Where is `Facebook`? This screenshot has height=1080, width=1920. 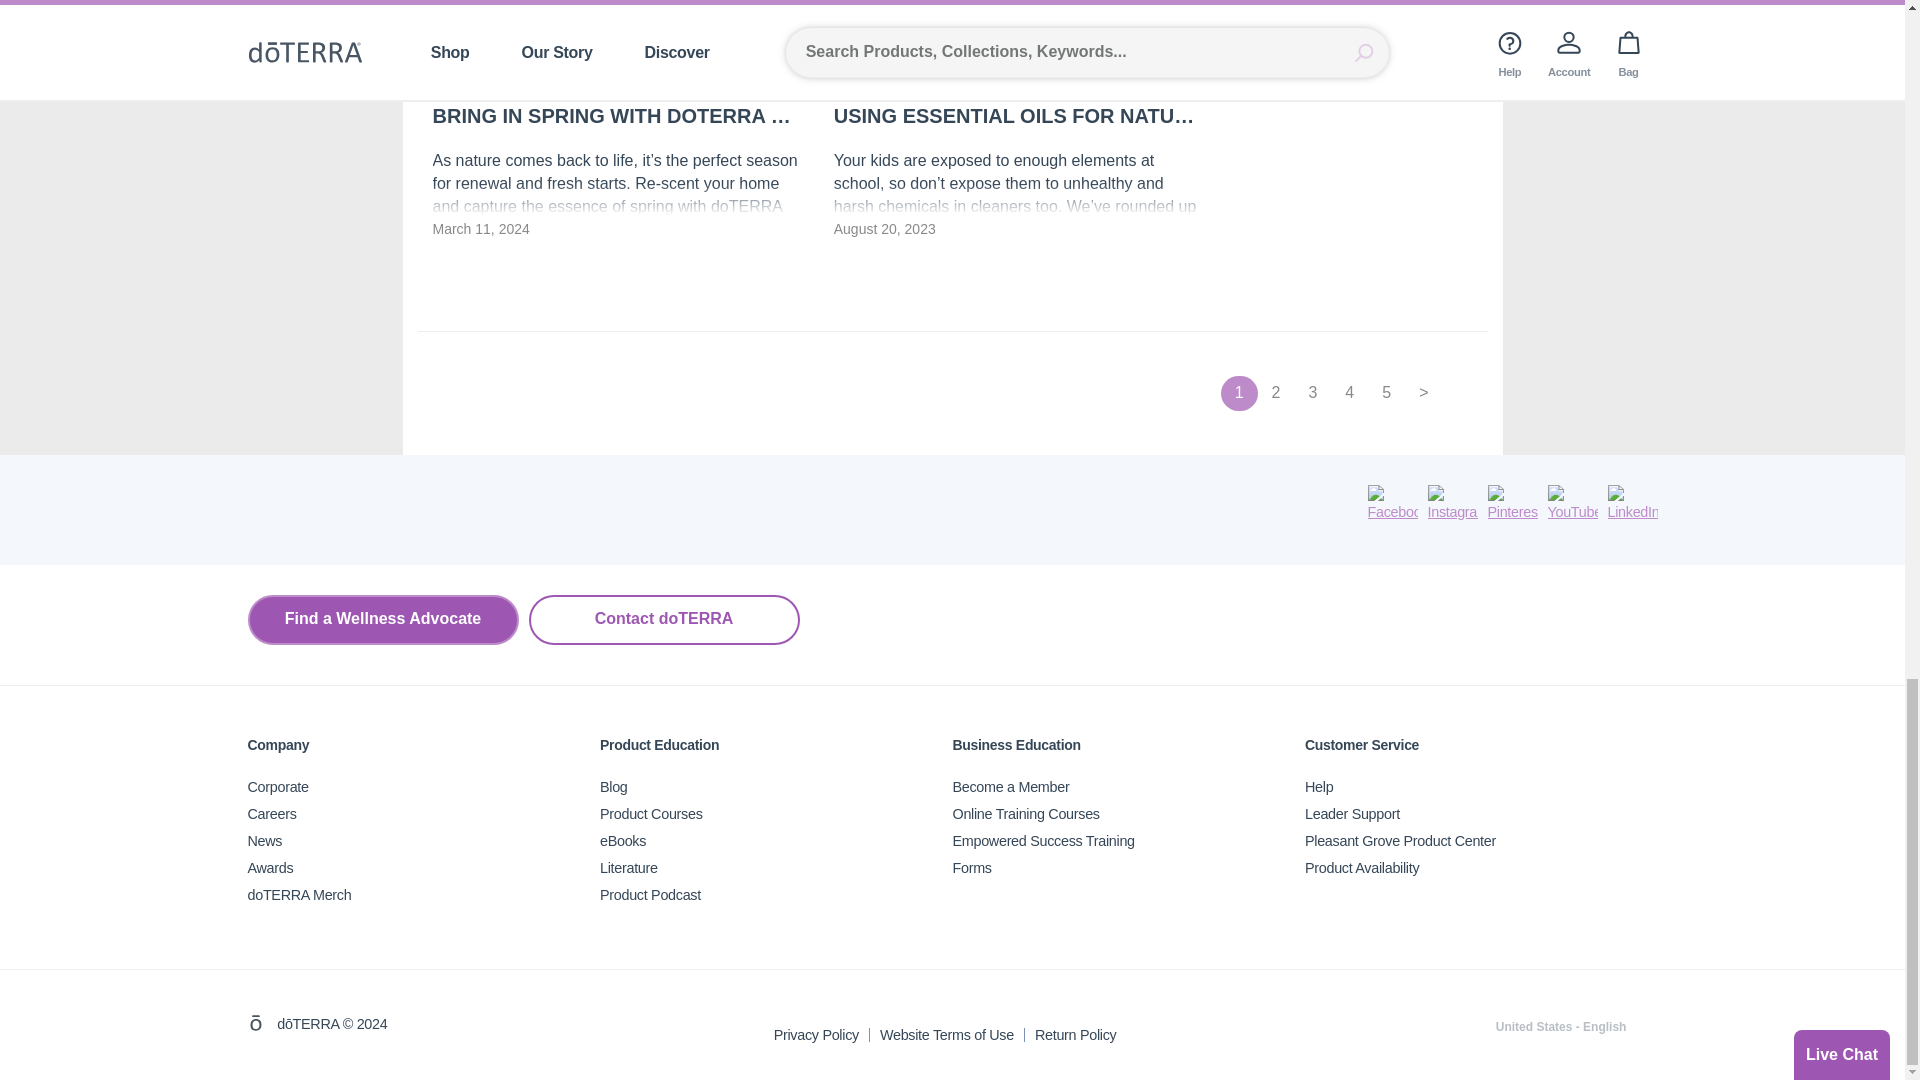 Facebook is located at coordinates (1392, 504).